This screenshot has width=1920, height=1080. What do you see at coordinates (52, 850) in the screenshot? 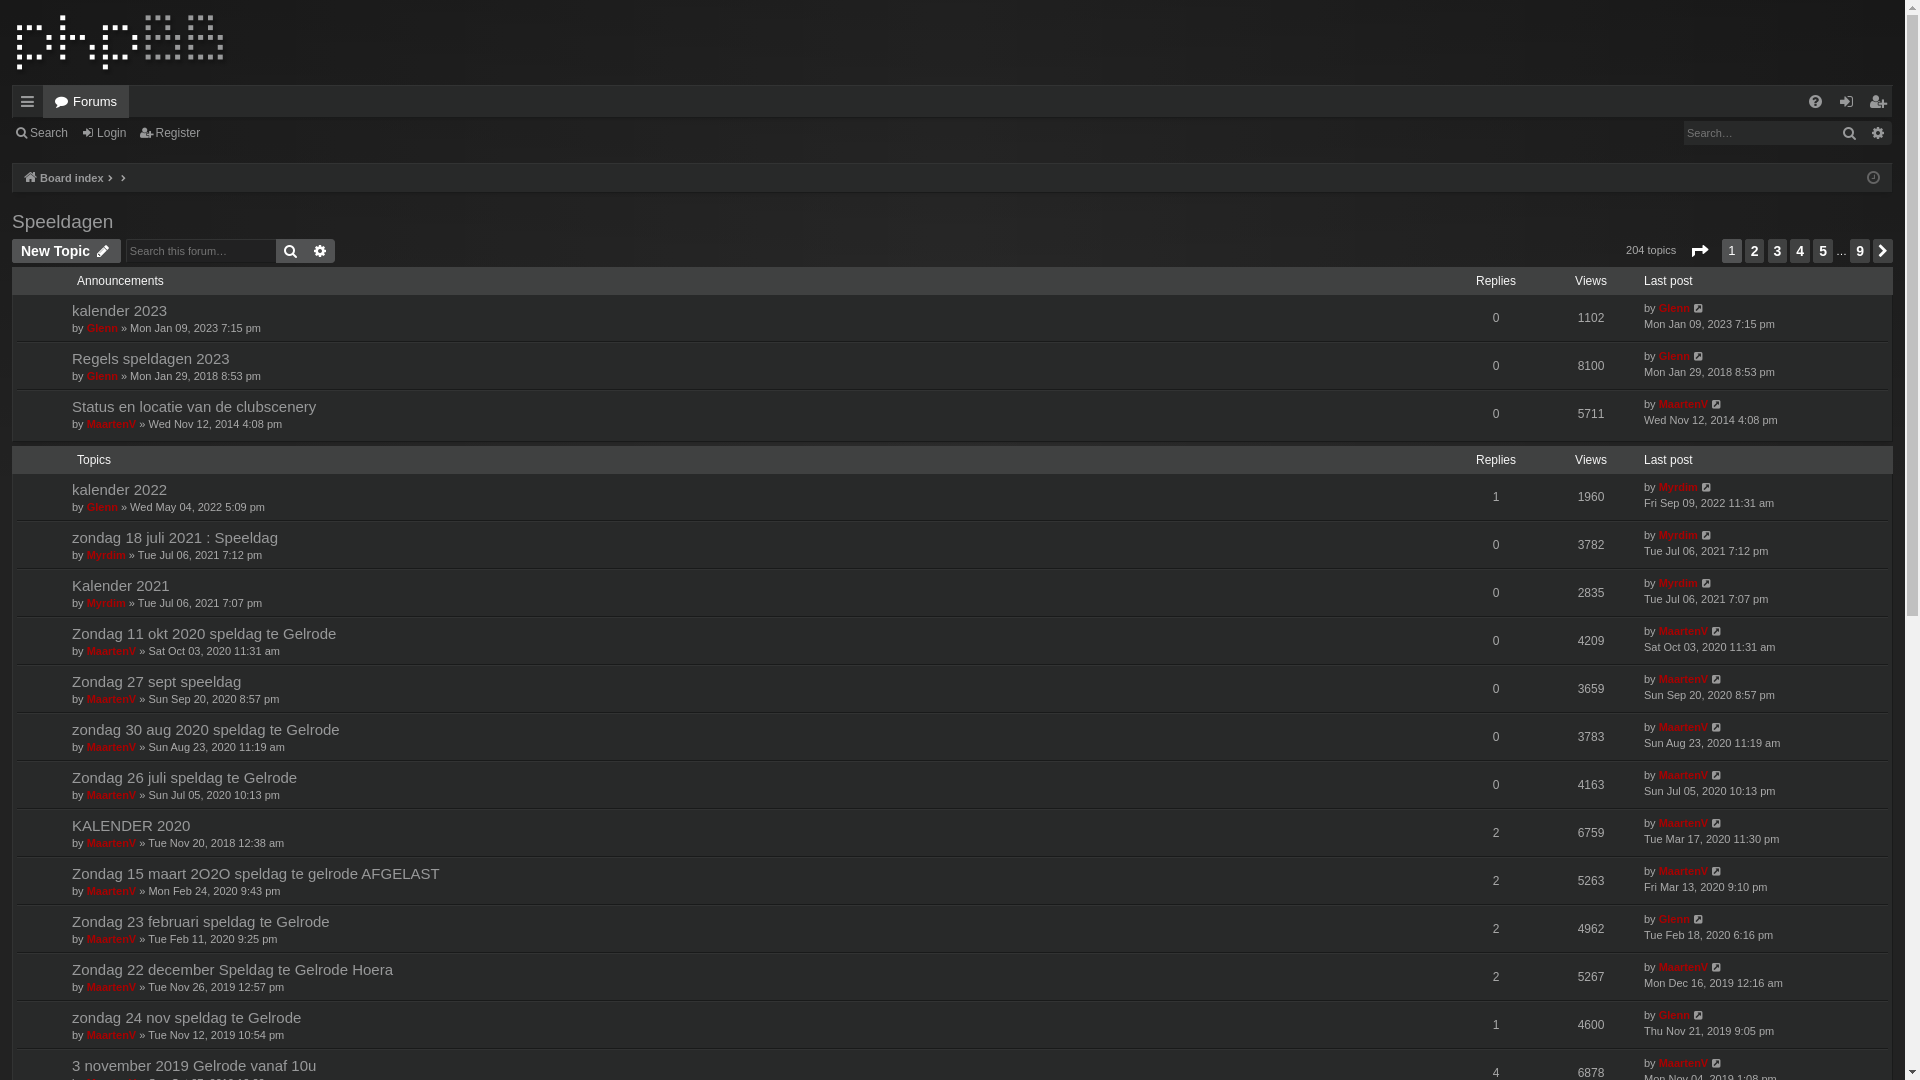
I see `2` at bounding box center [52, 850].